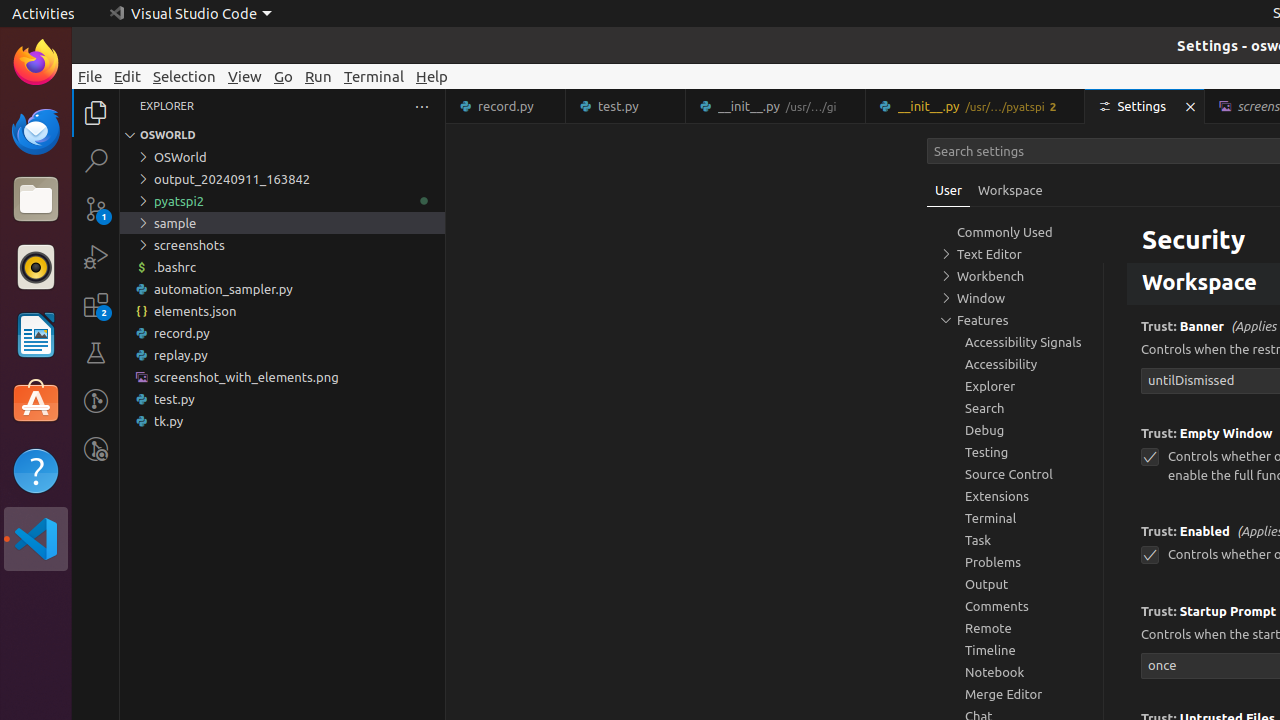 Image resolution: width=1280 pixels, height=720 pixels. Describe the element at coordinates (1015, 584) in the screenshot. I see `Output, group` at that location.